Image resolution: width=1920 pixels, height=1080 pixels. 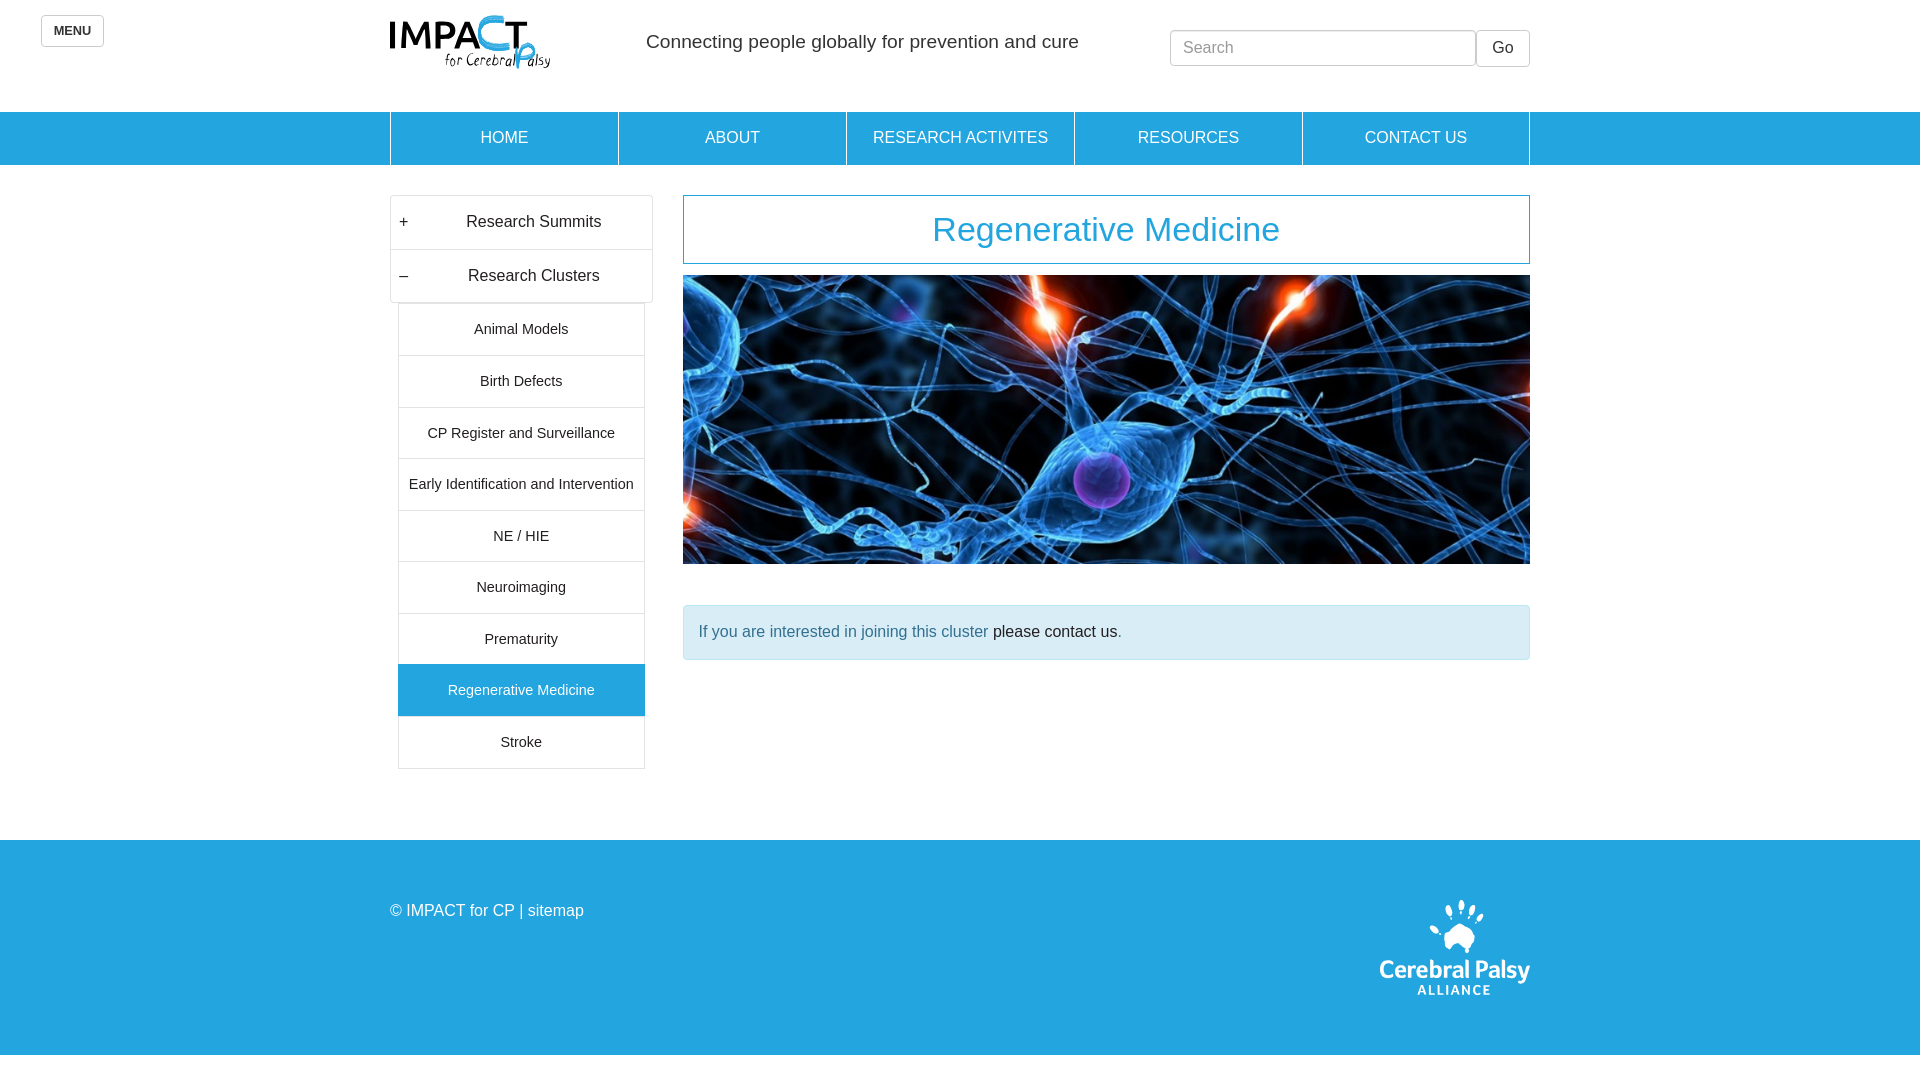 What do you see at coordinates (522, 742) in the screenshot?
I see `Stroke` at bounding box center [522, 742].